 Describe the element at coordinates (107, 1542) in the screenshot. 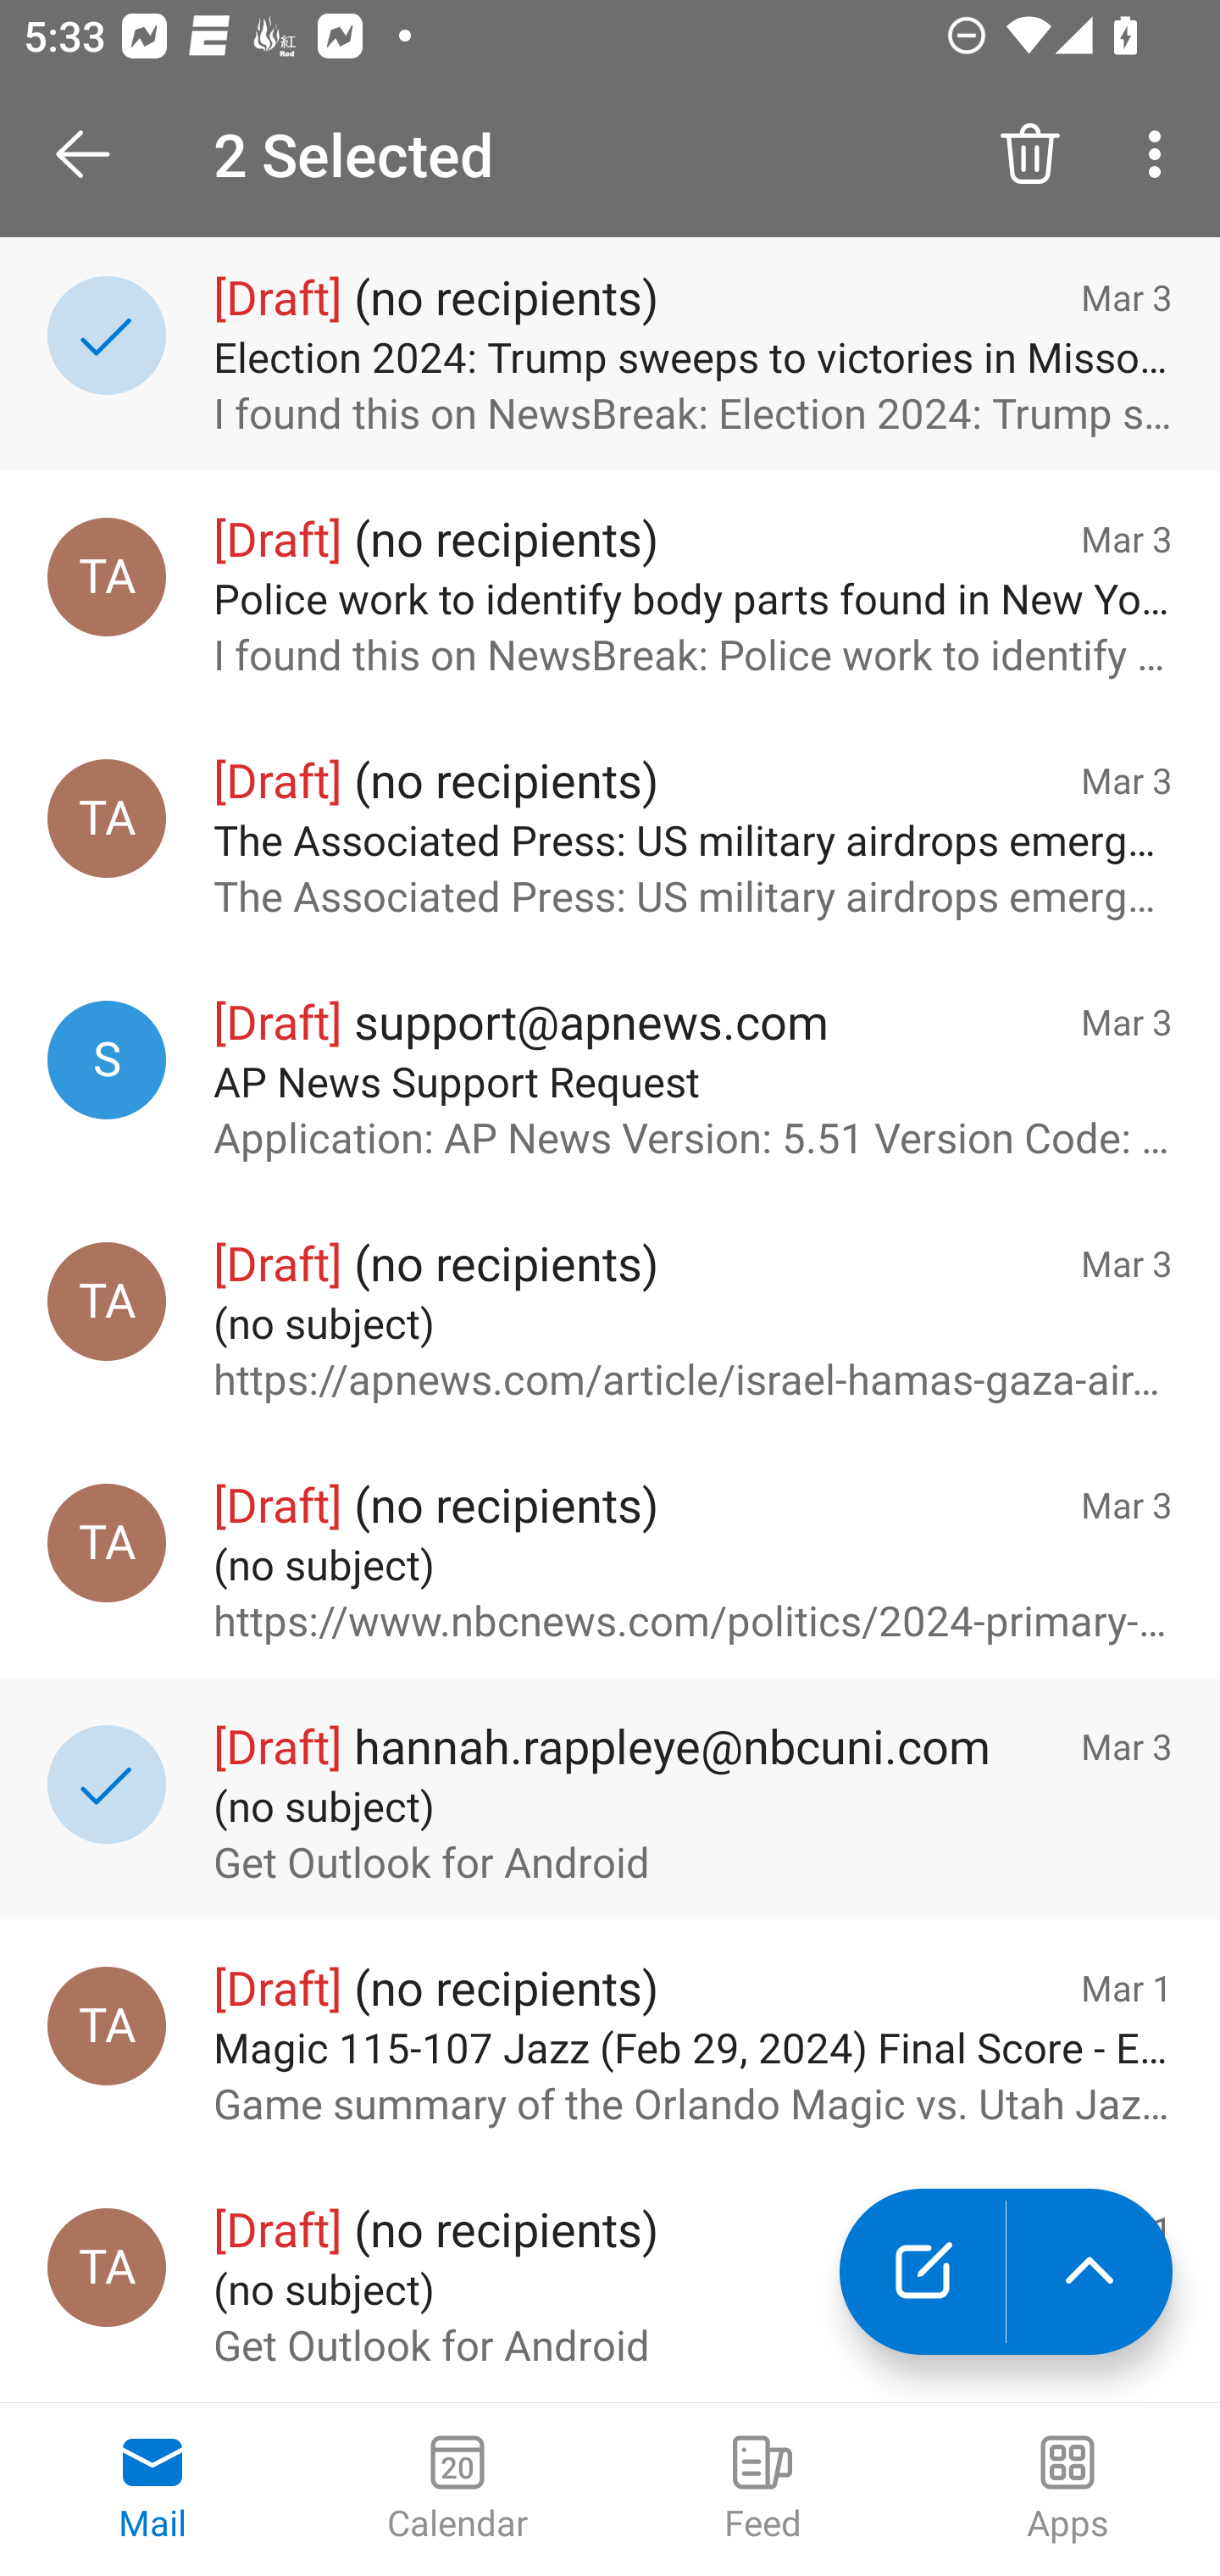

I see `Test Appium, testappium002@outlook.com` at that location.